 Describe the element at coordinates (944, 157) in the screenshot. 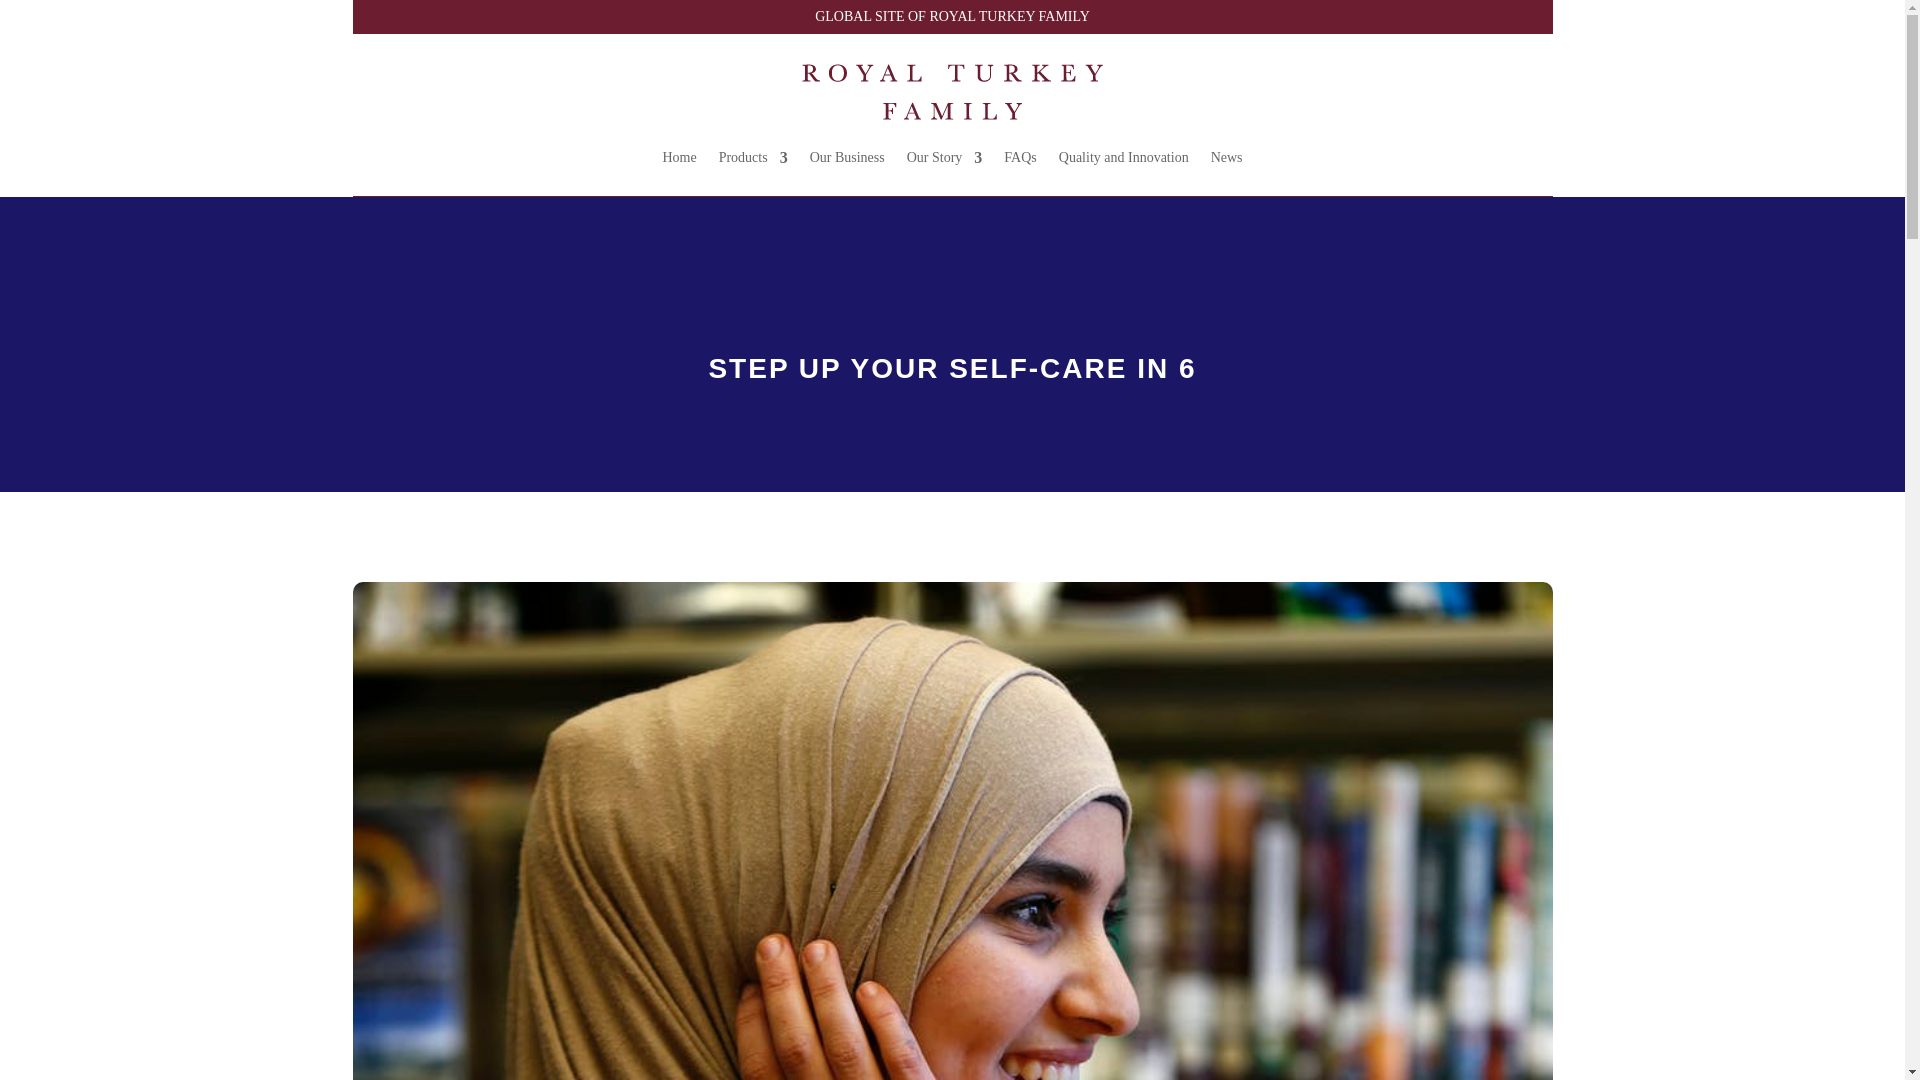

I see `Our Story` at that location.